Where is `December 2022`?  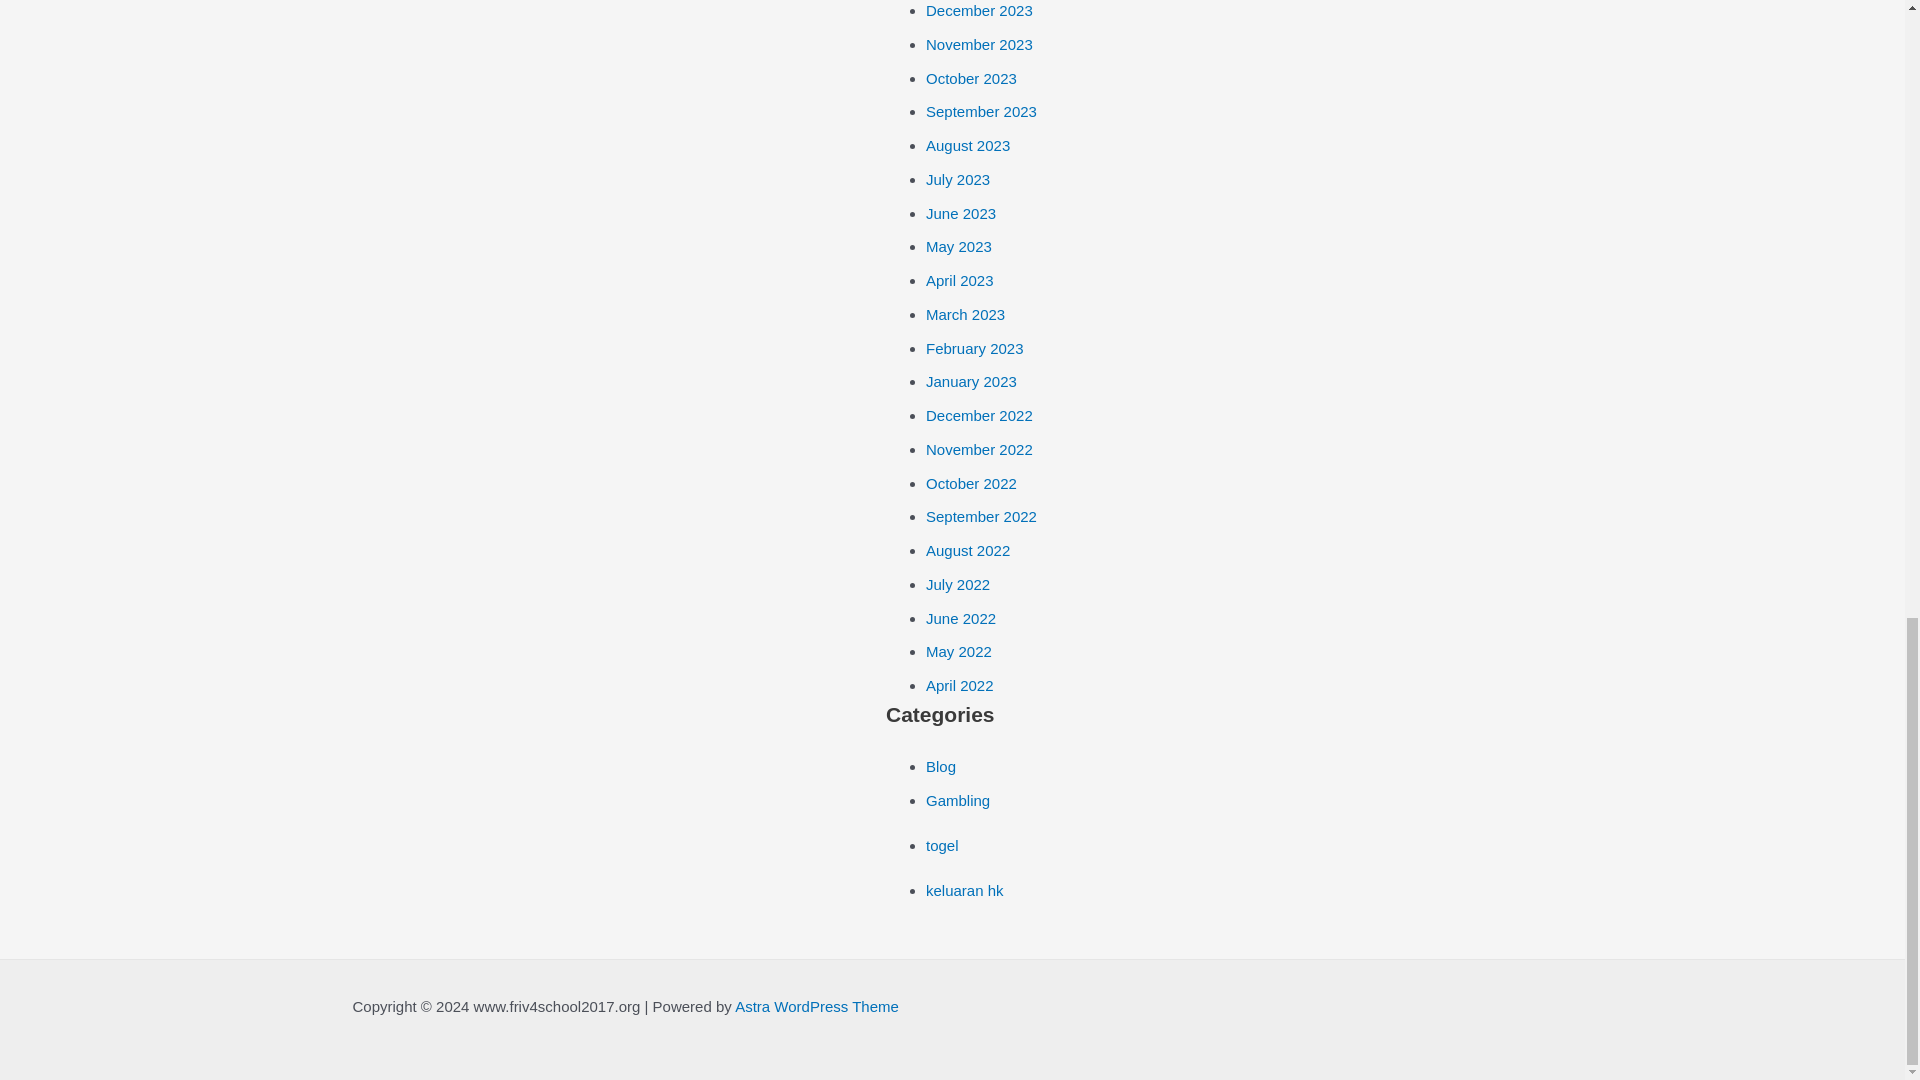
December 2022 is located at coordinates (978, 416).